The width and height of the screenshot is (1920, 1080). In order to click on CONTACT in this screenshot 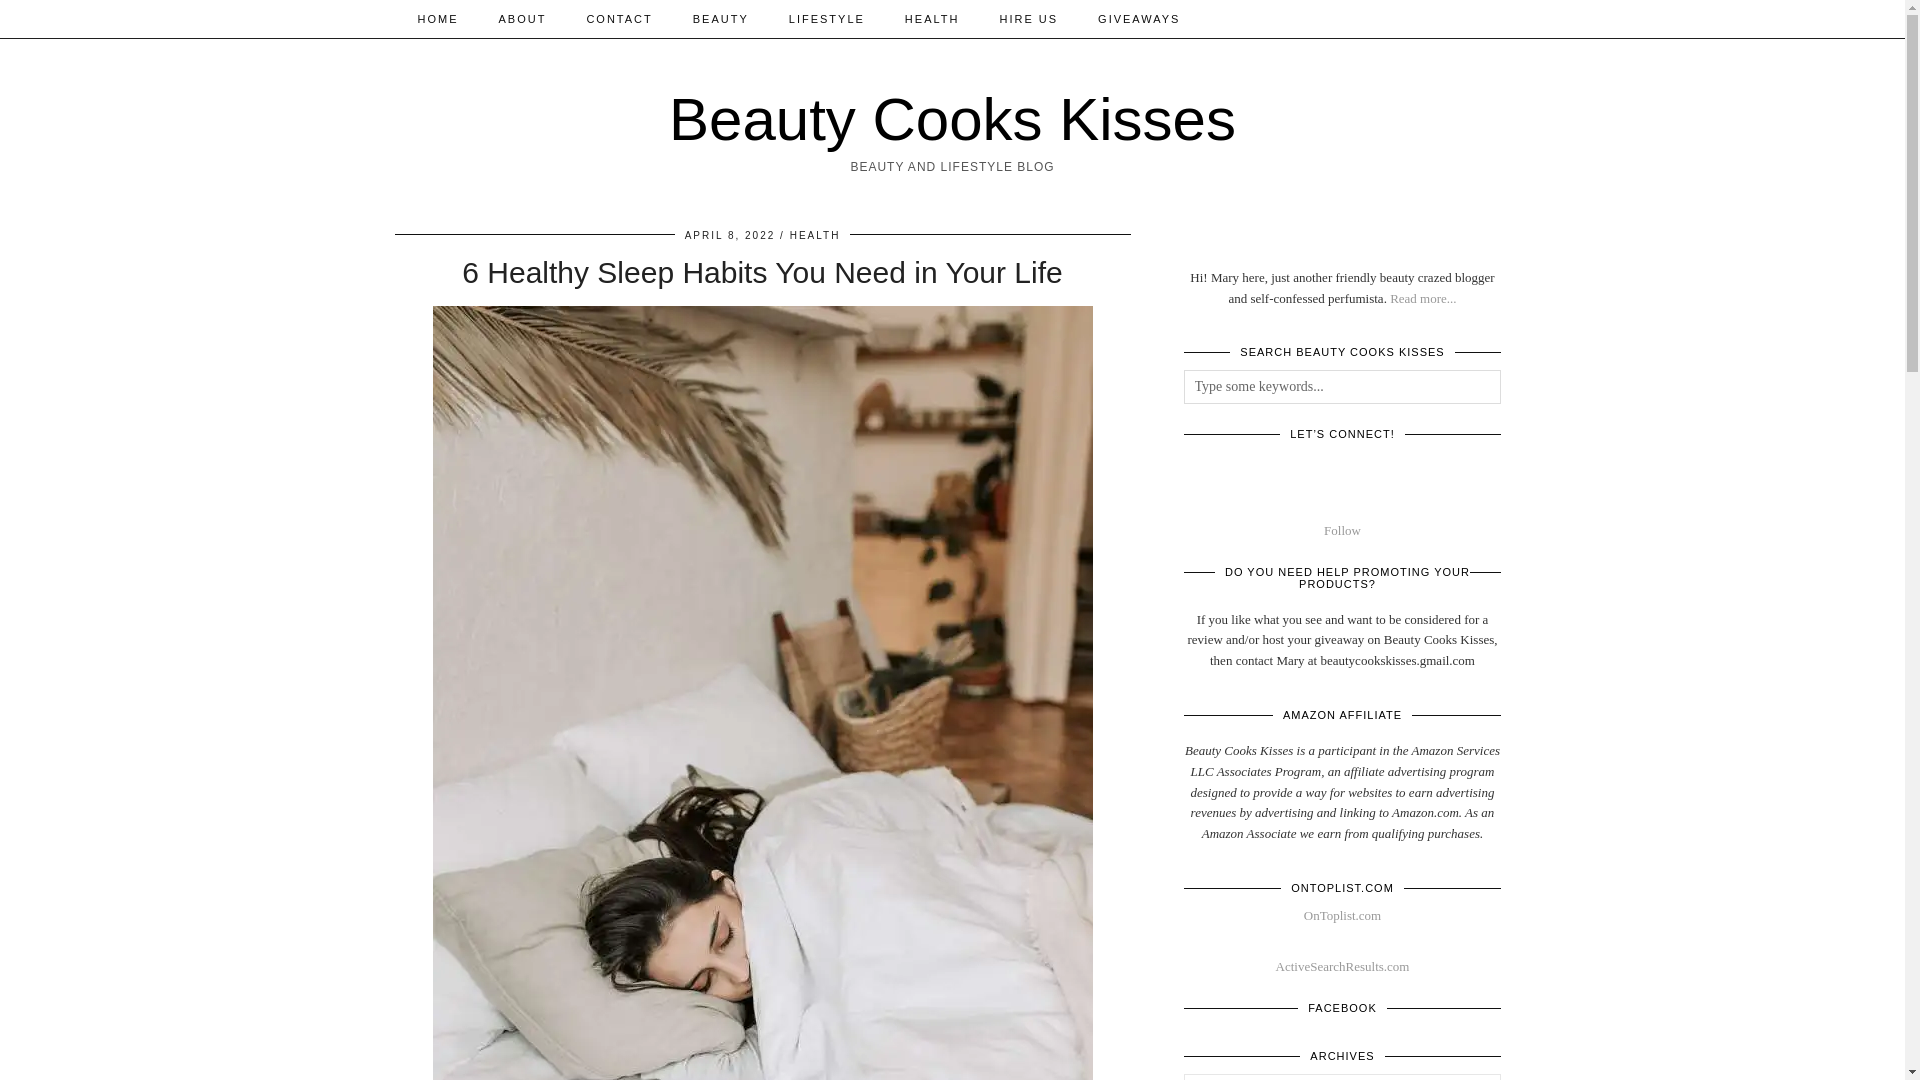, I will do `click(619, 18)`.